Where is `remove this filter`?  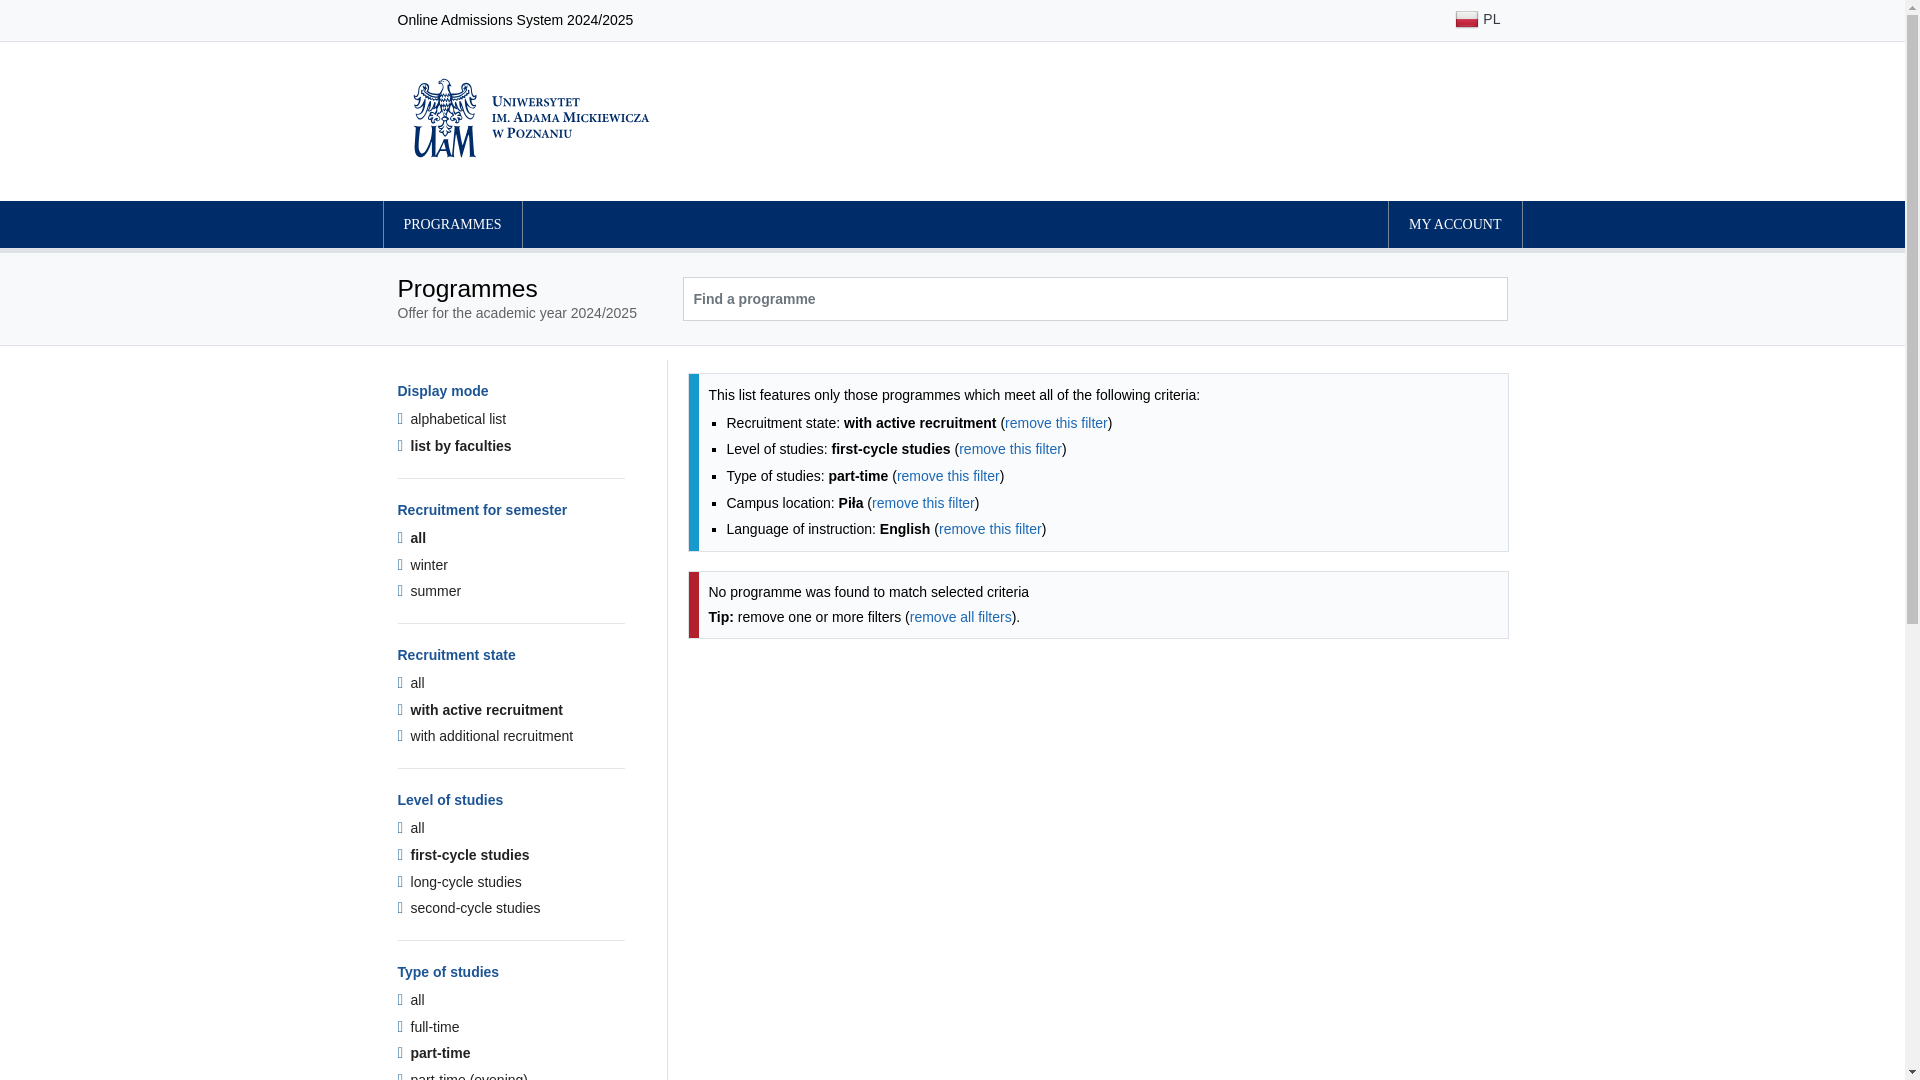 remove this filter is located at coordinates (1056, 422).